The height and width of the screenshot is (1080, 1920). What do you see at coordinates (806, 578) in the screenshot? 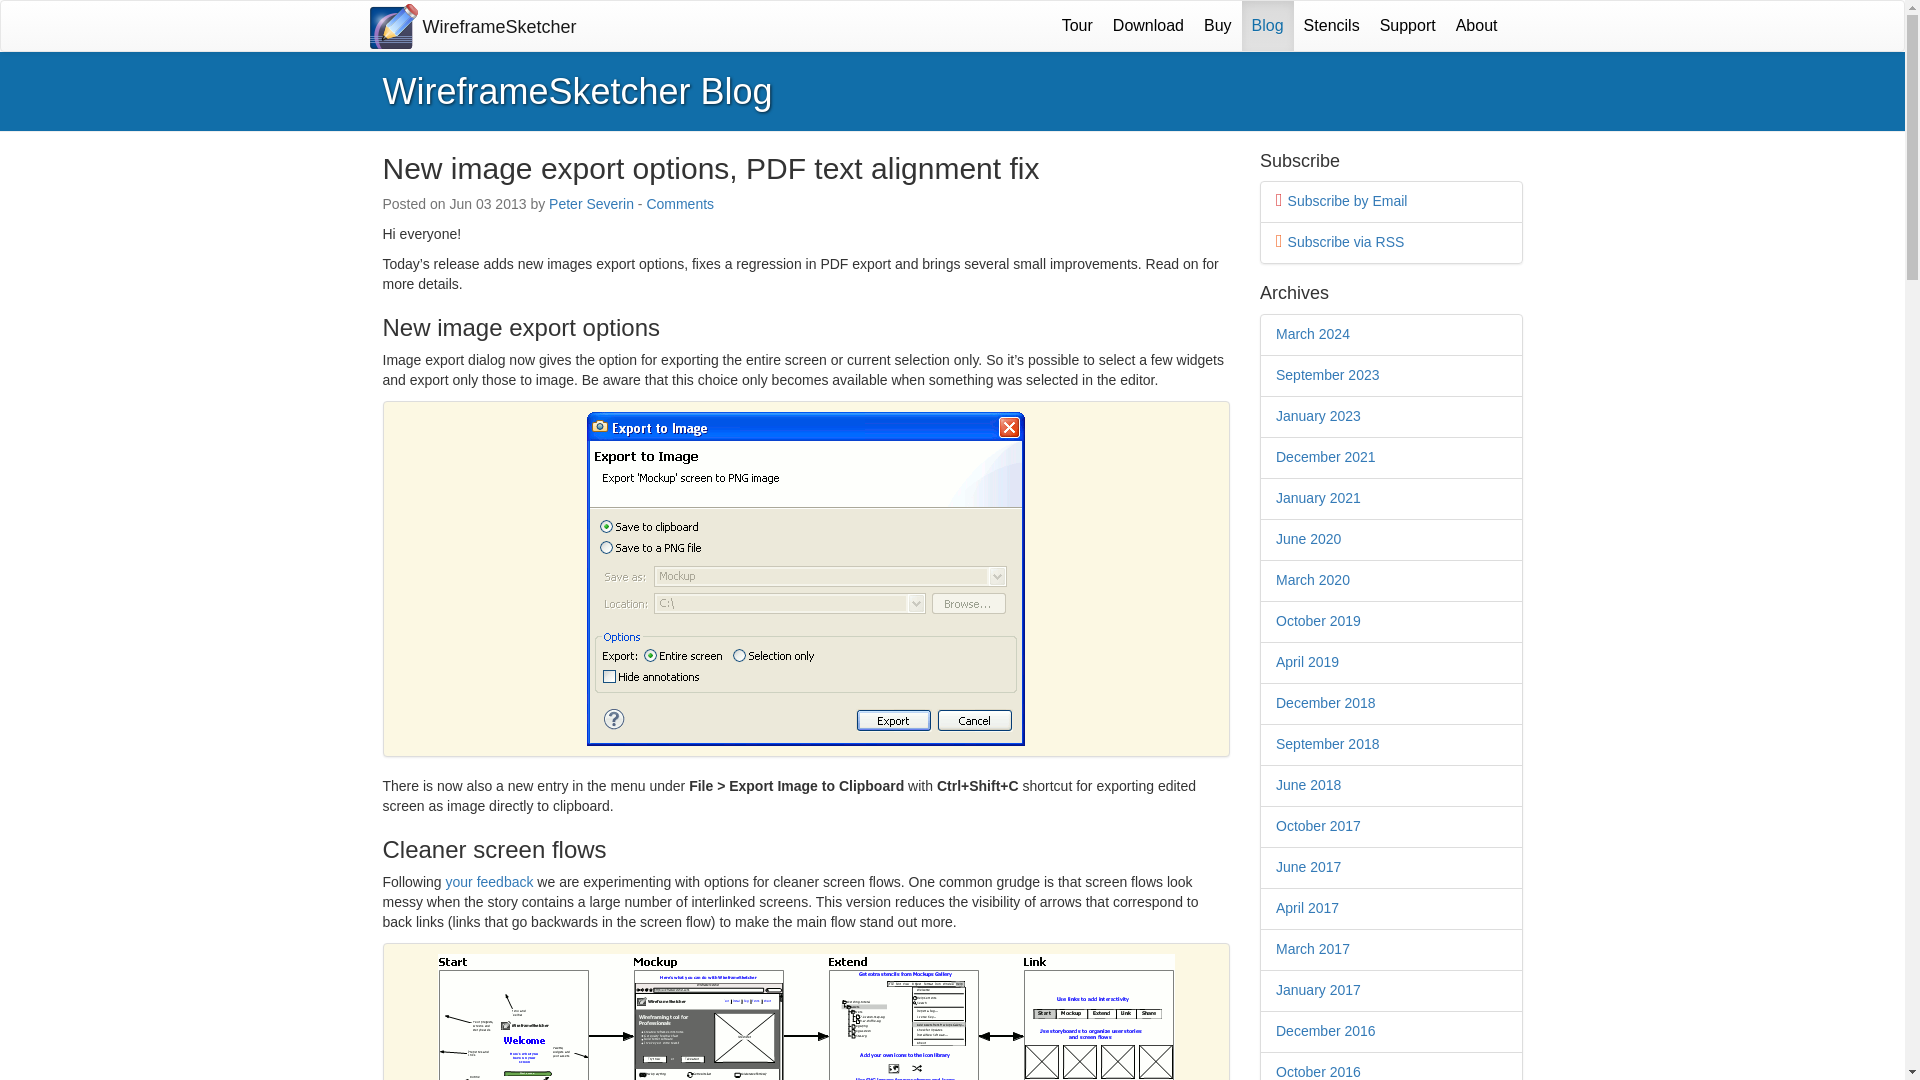
I see `Export Selection Option` at bounding box center [806, 578].